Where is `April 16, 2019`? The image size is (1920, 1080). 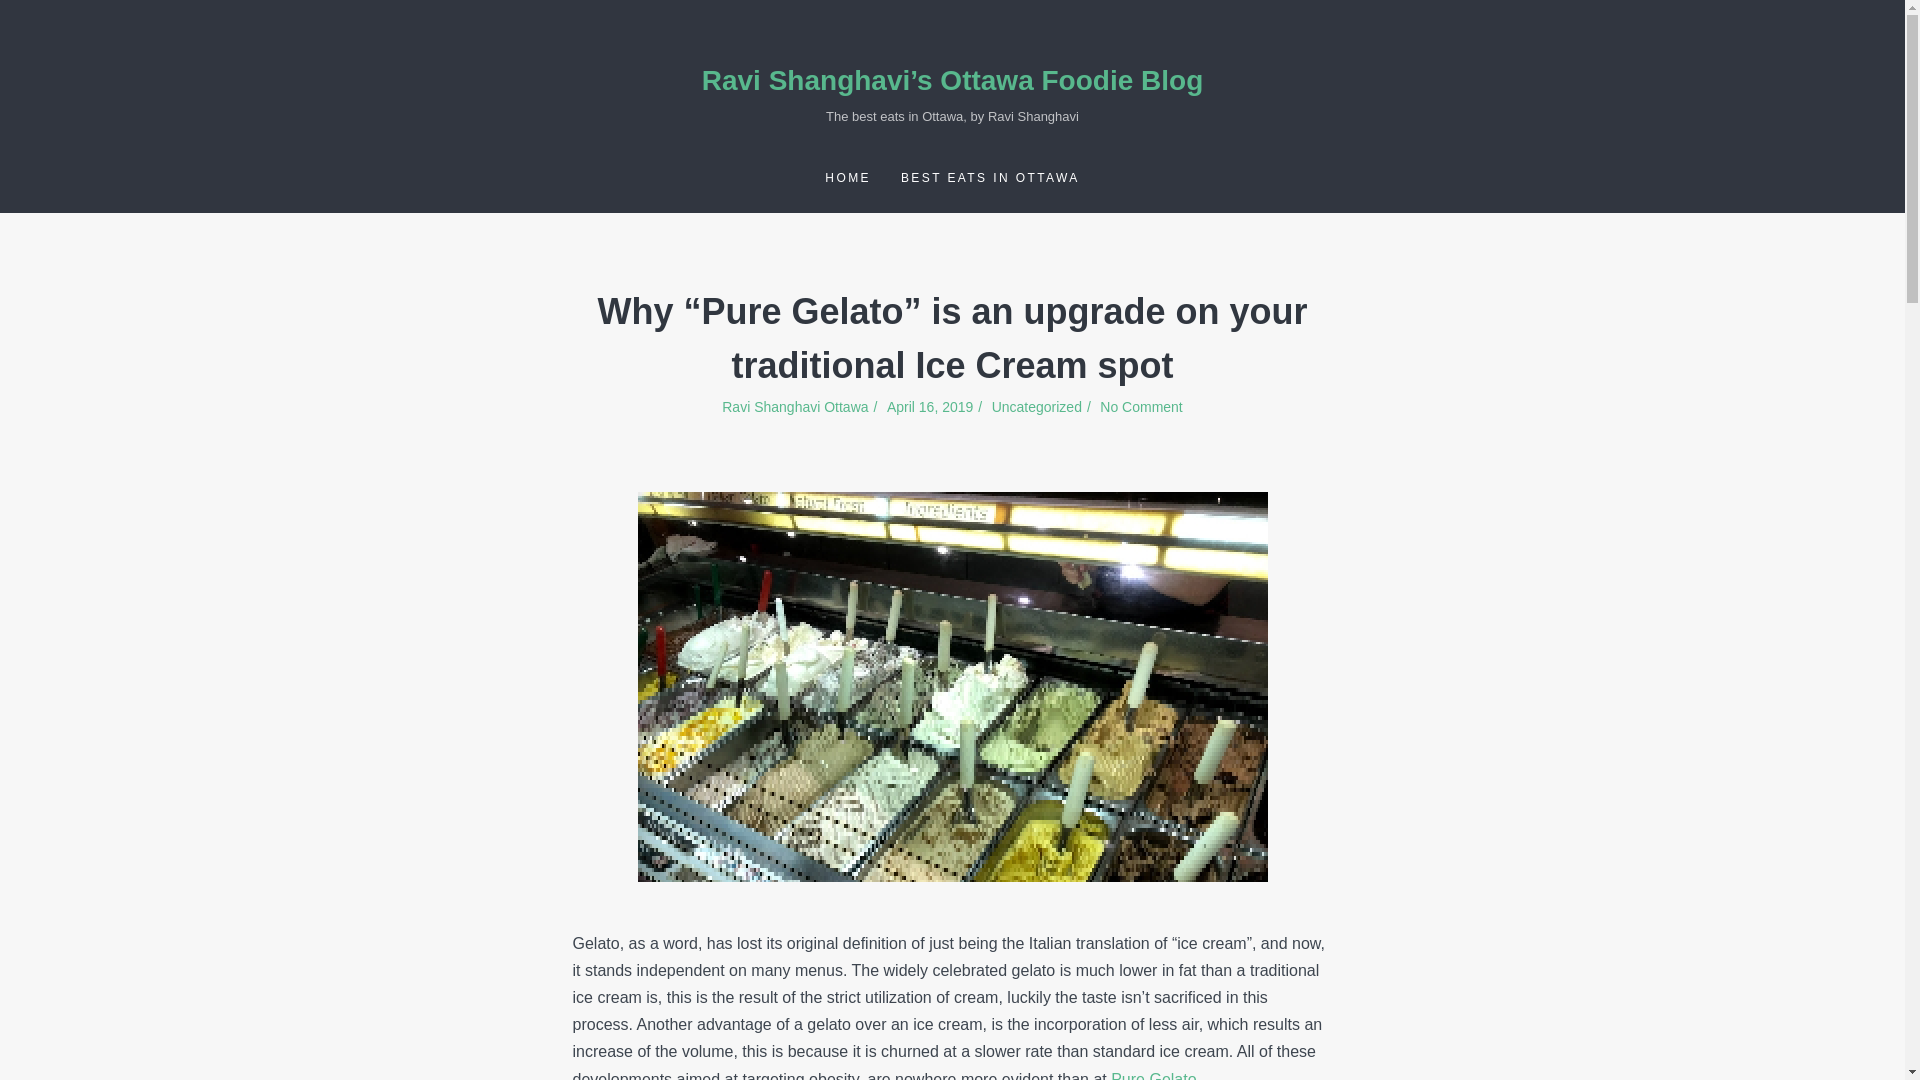 April 16, 2019 is located at coordinates (936, 406).